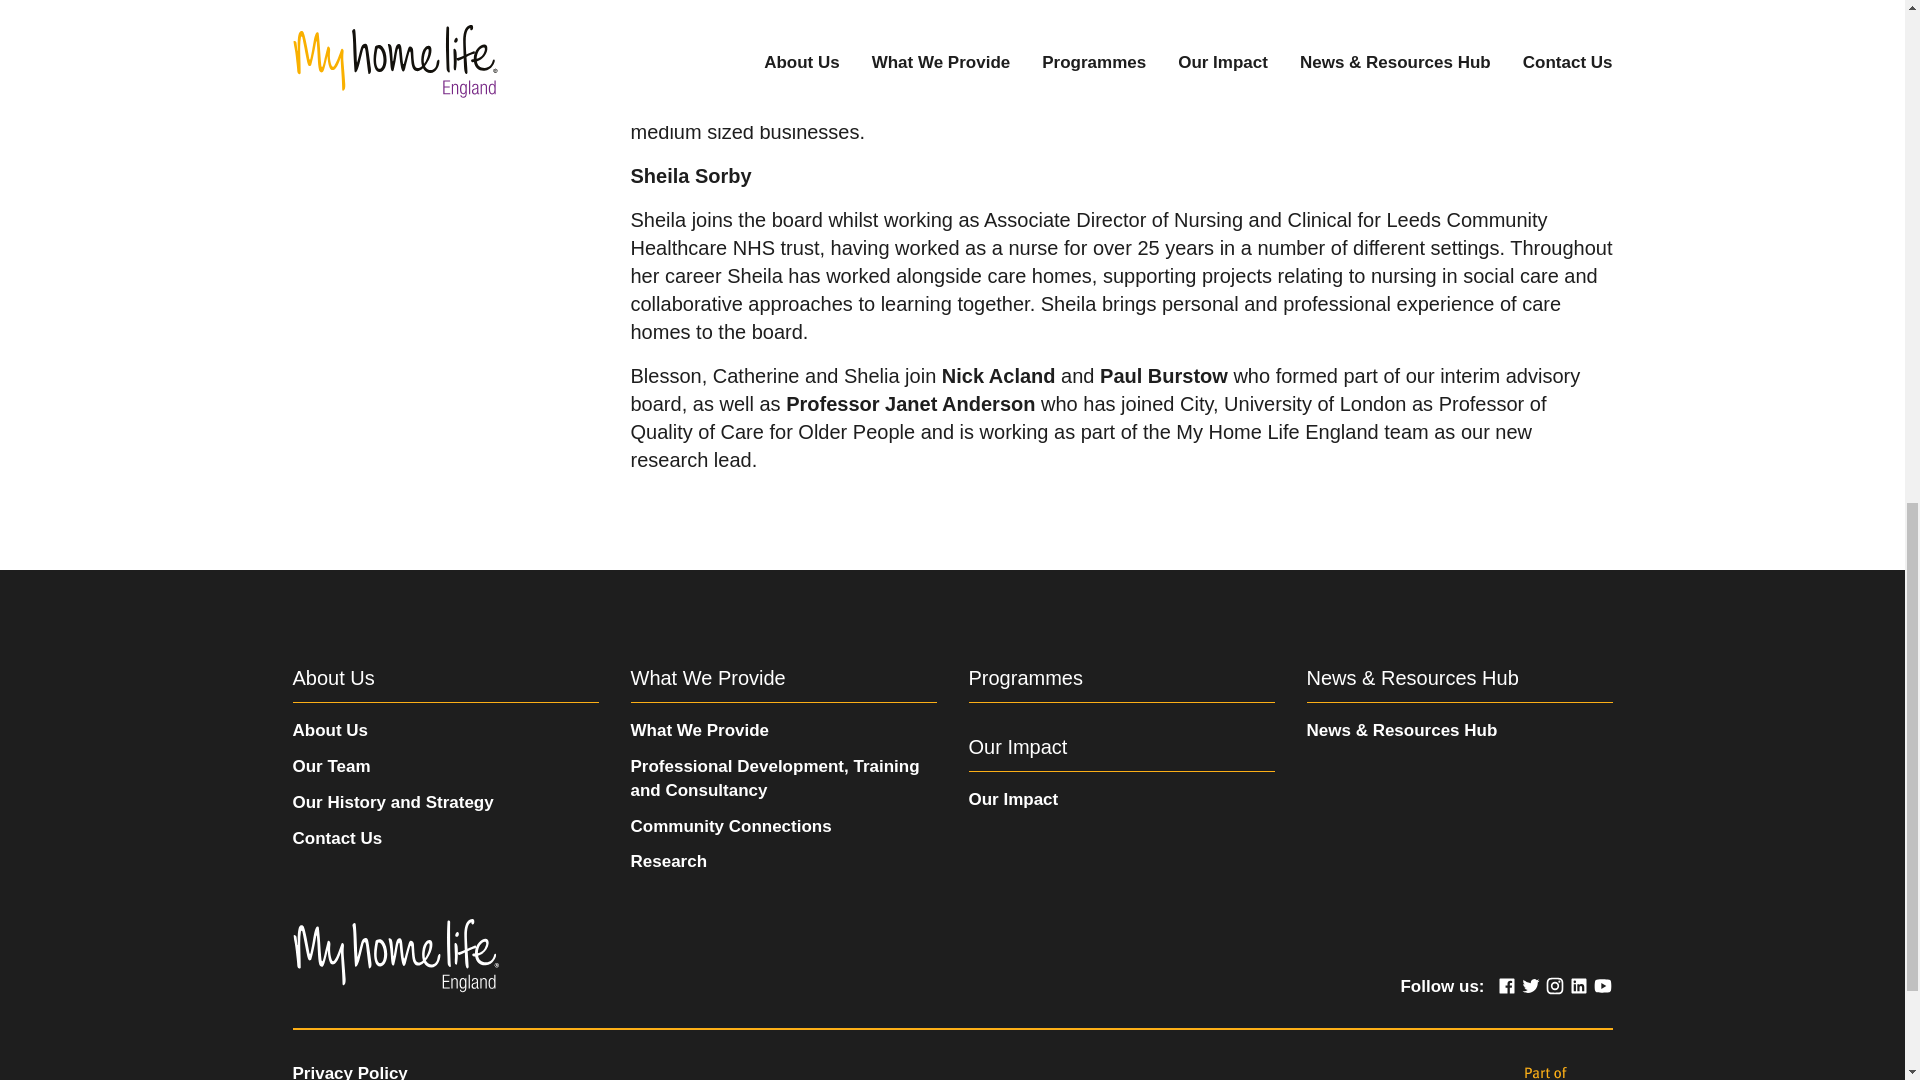 This screenshot has height=1080, width=1920. I want to click on YouTube, so click(1602, 986).